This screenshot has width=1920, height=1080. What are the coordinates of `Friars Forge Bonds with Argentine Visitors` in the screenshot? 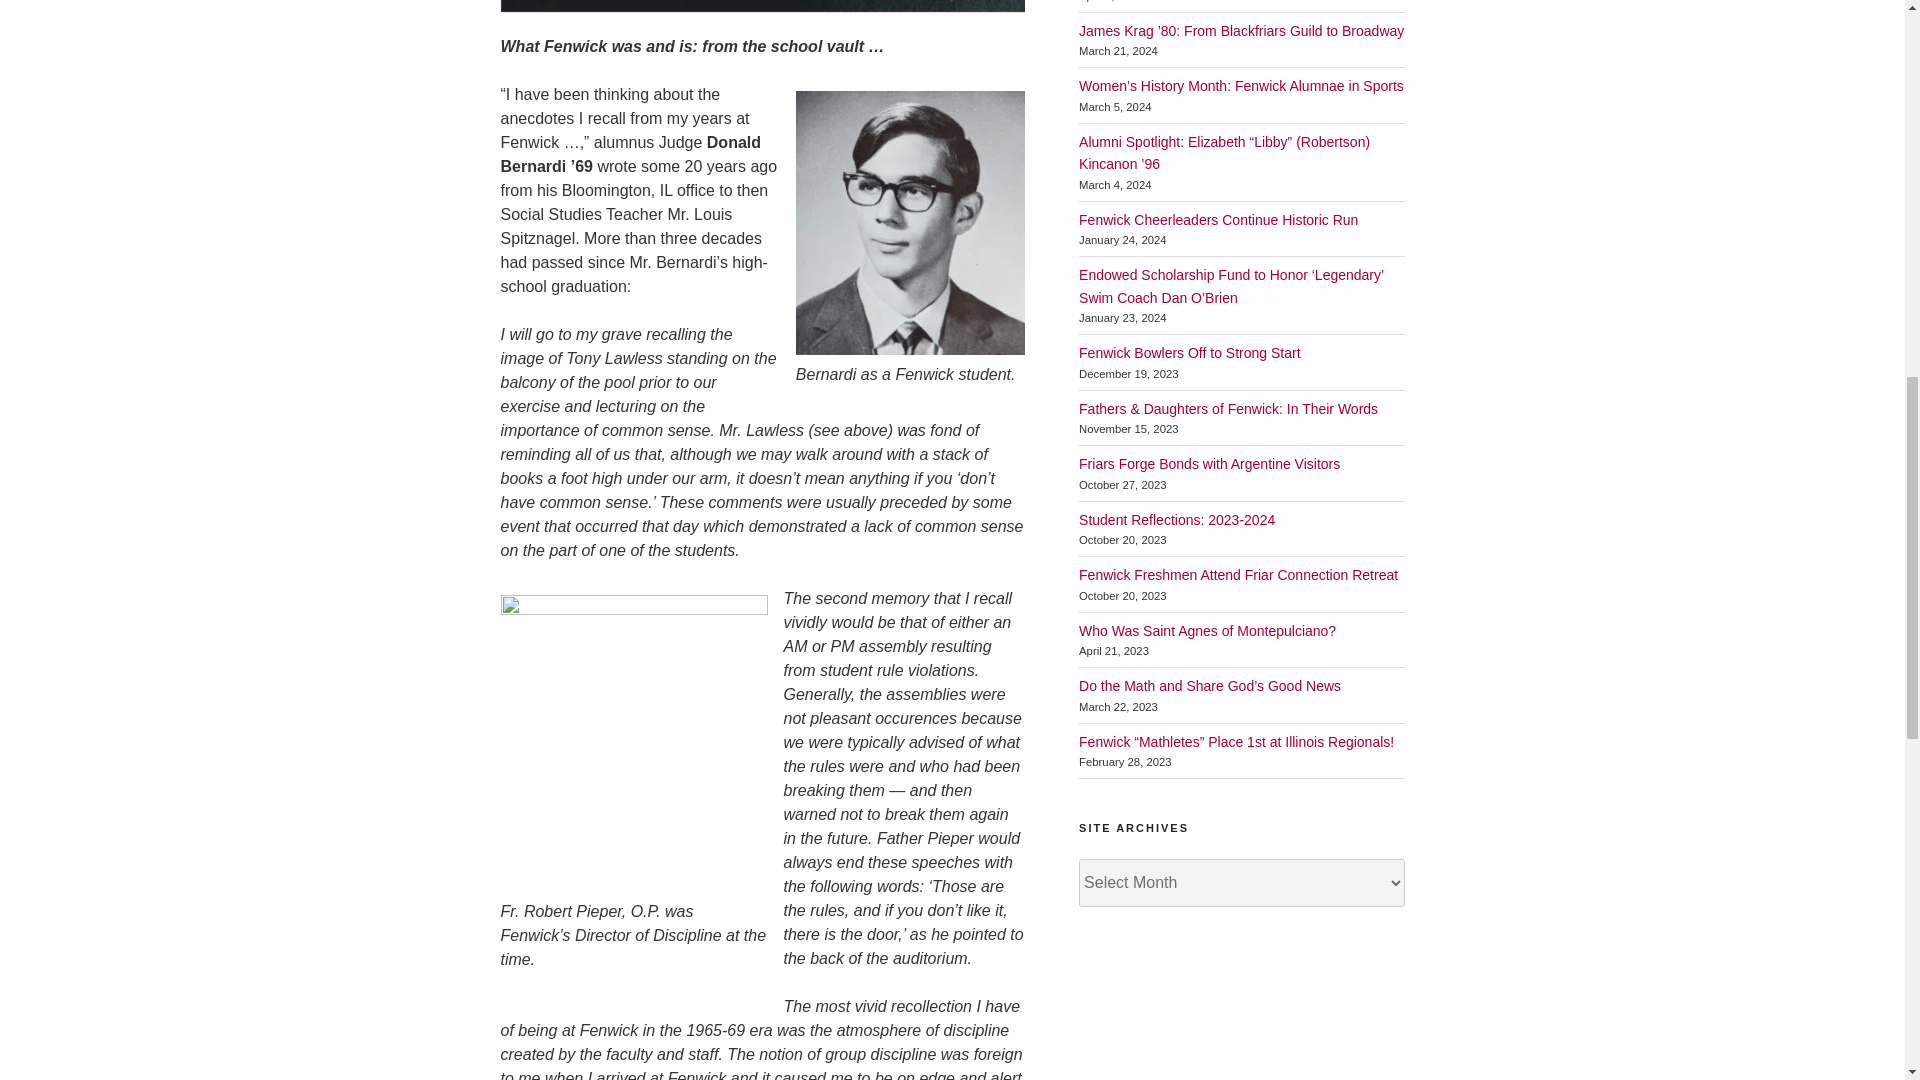 It's located at (1210, 463).